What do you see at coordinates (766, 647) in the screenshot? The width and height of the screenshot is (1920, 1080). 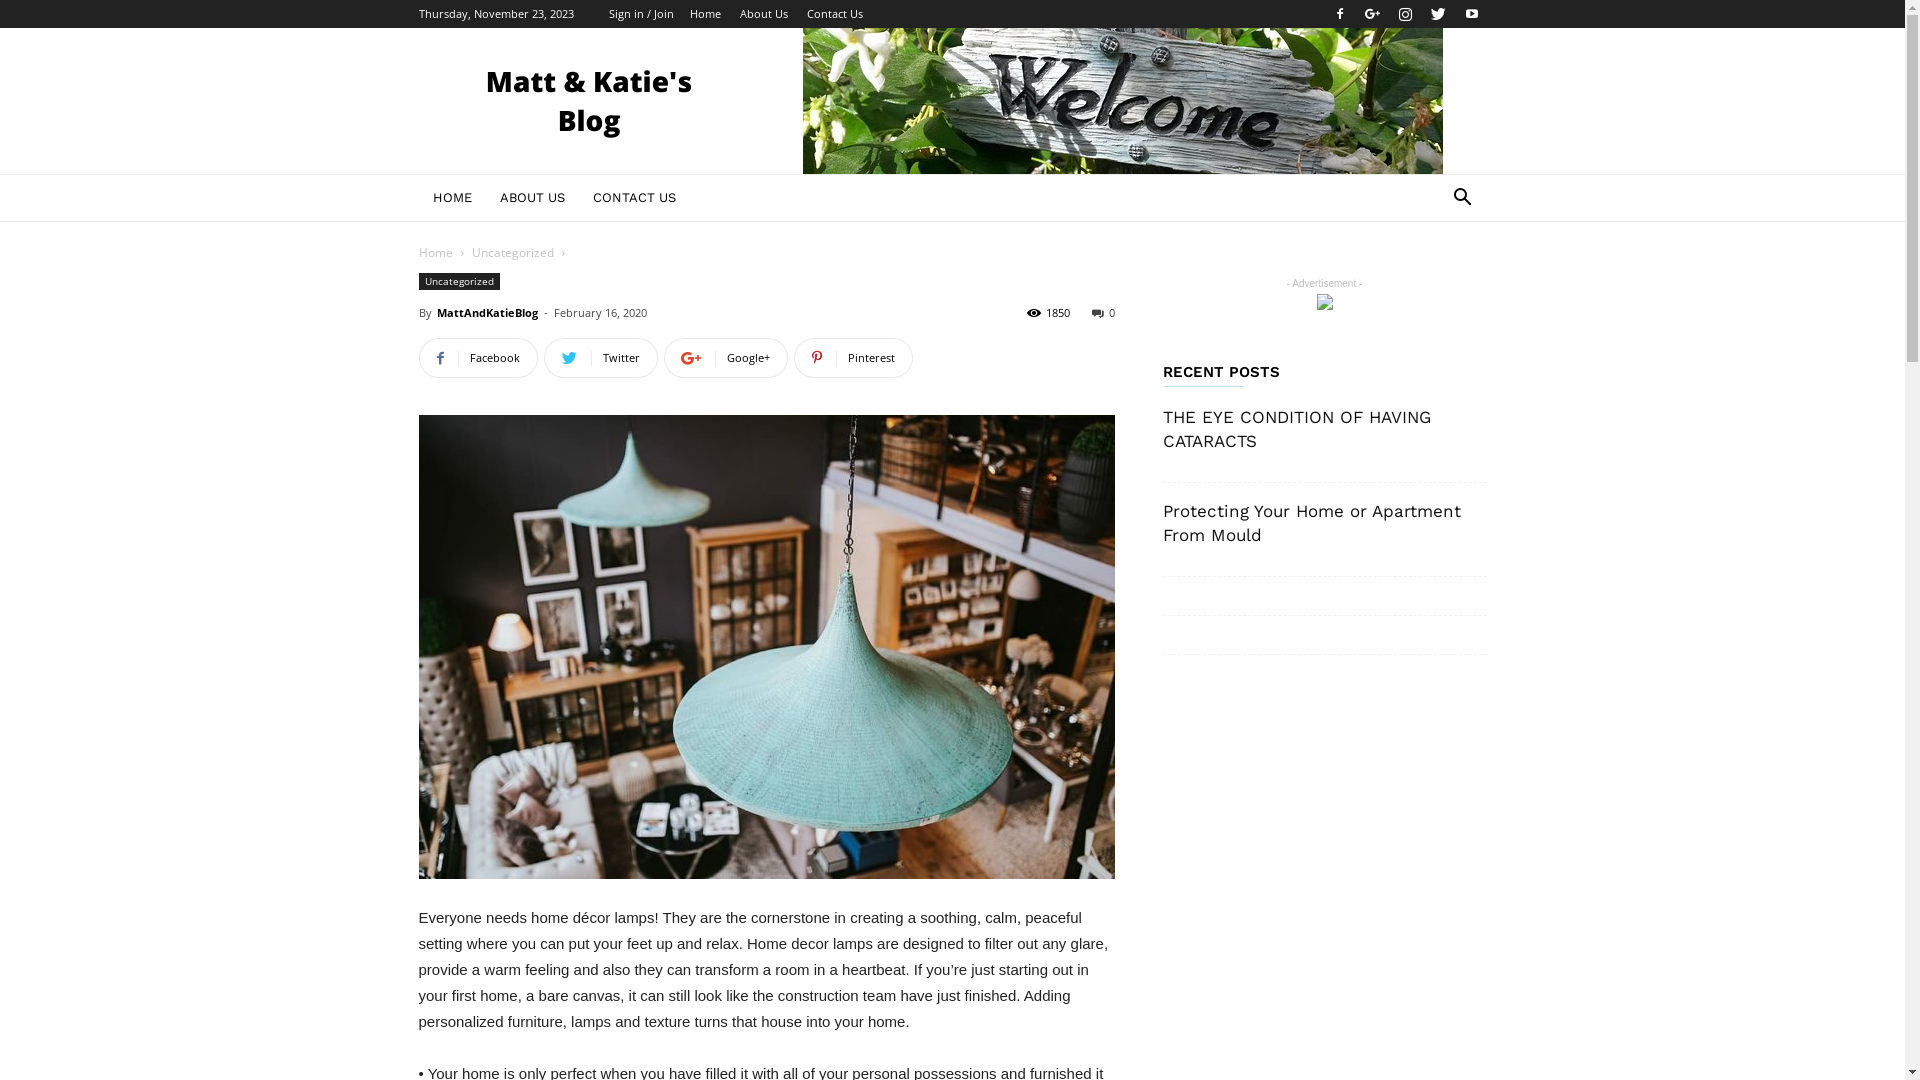 I see `home decor electric lamp` at bounding box center [766, 647].